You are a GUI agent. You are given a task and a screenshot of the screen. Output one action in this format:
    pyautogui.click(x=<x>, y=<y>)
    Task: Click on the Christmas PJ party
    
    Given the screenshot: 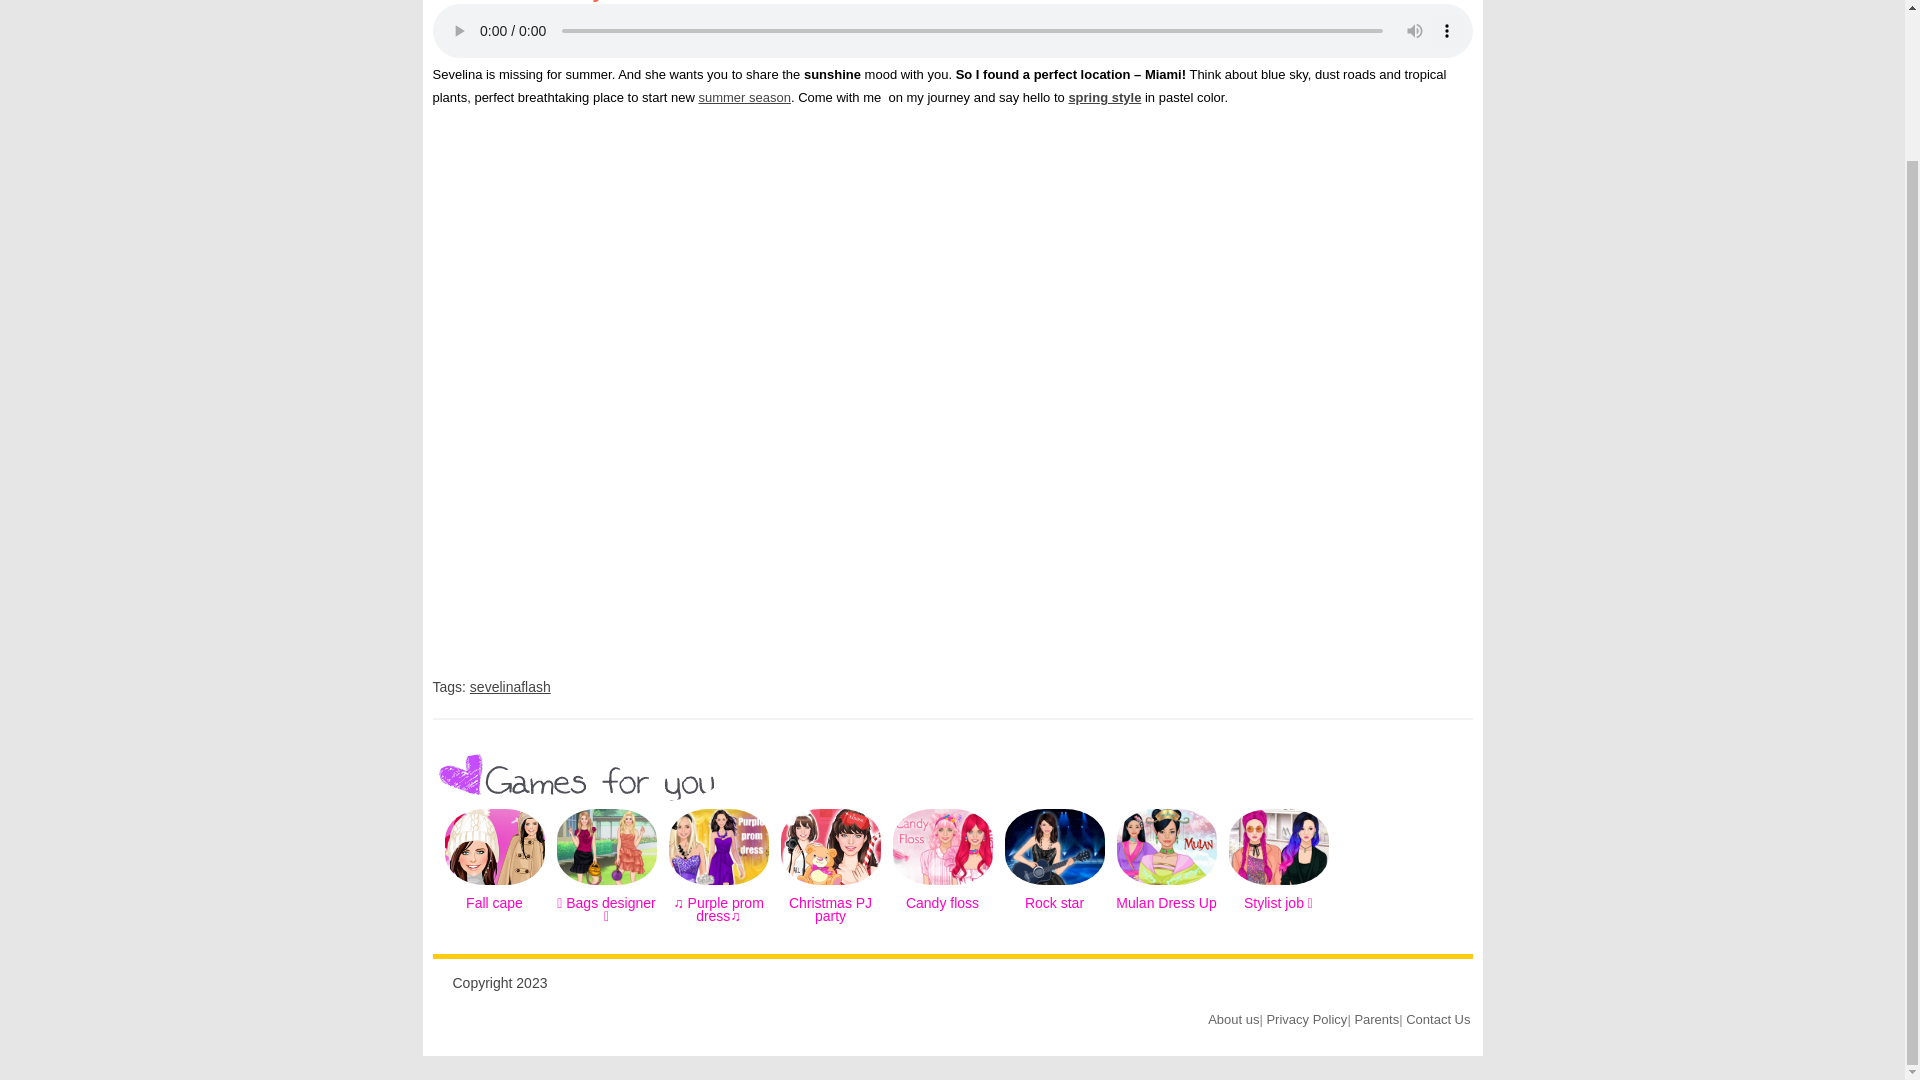 What is the action you would take?
    pyautogui.click(x=829, y=890)
    